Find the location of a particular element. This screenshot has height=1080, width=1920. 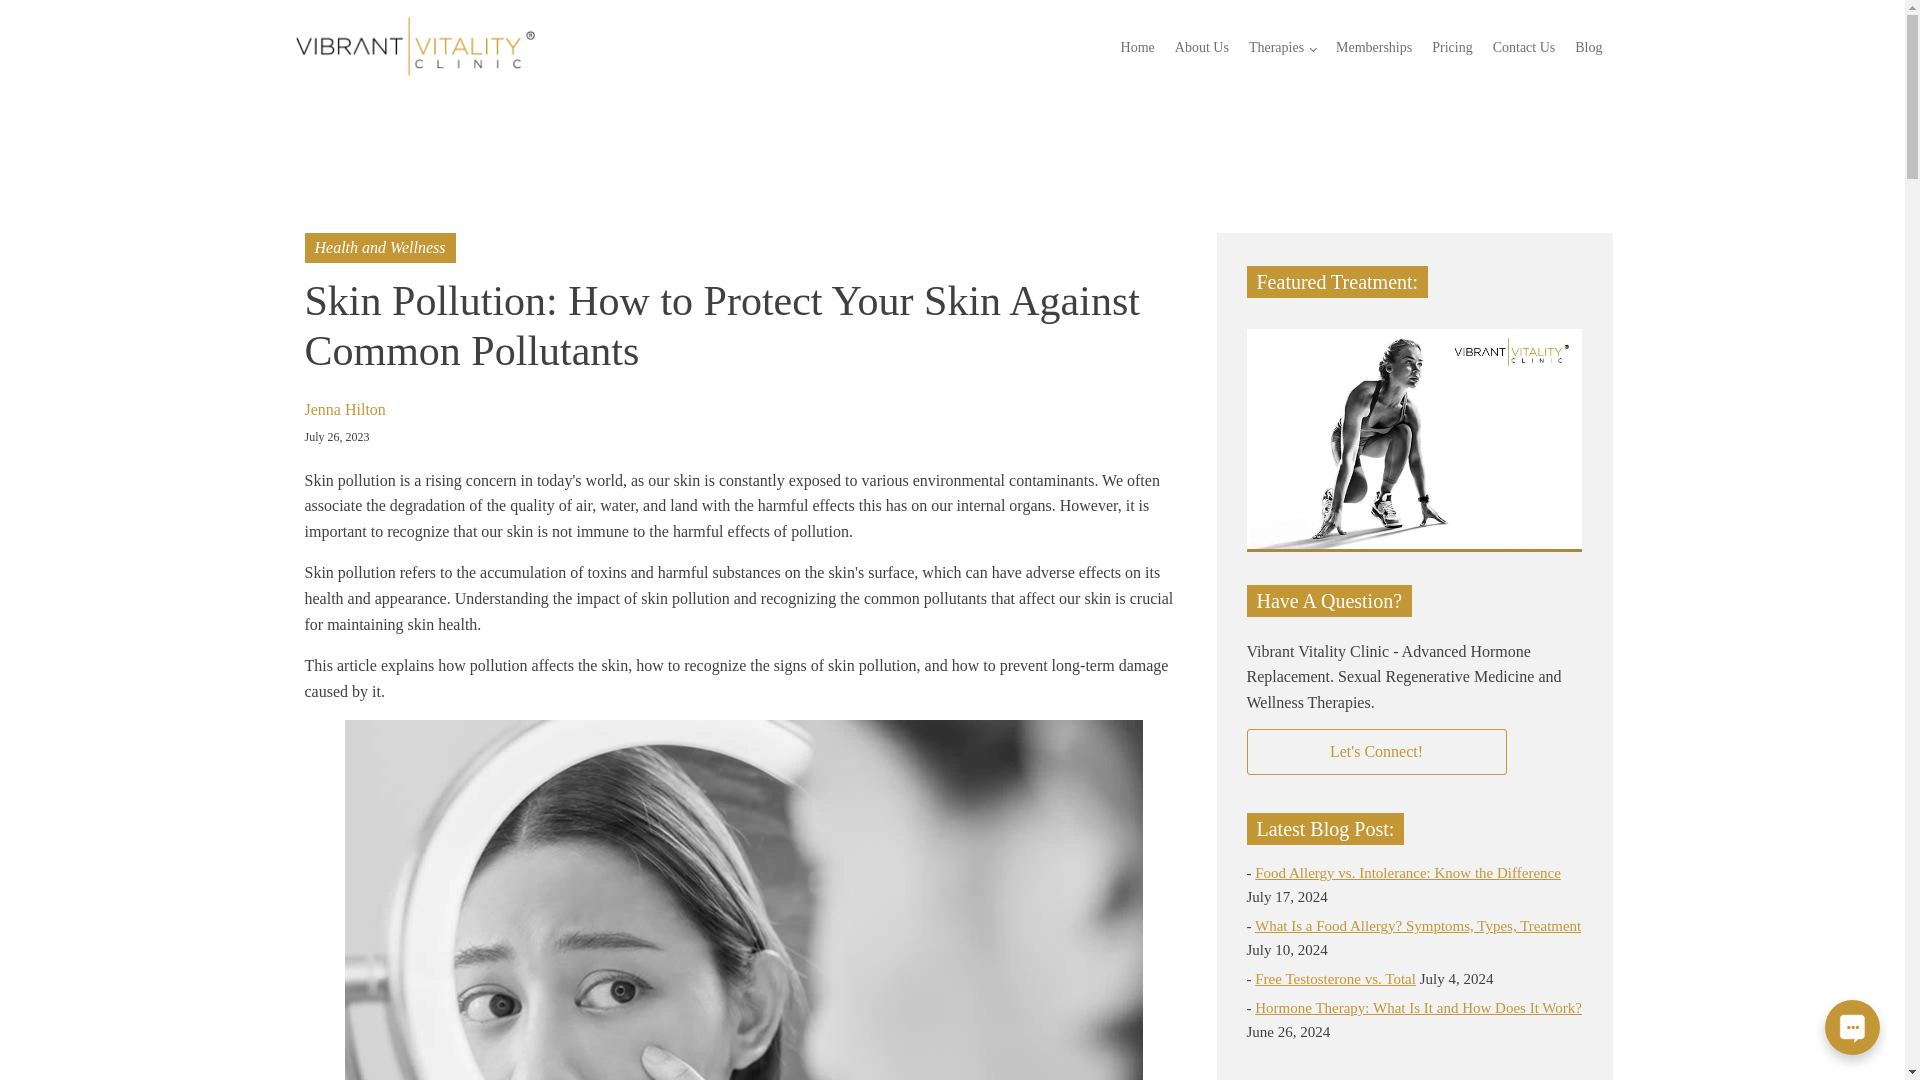

Health and Wellness is located at coordinates (380, 246).